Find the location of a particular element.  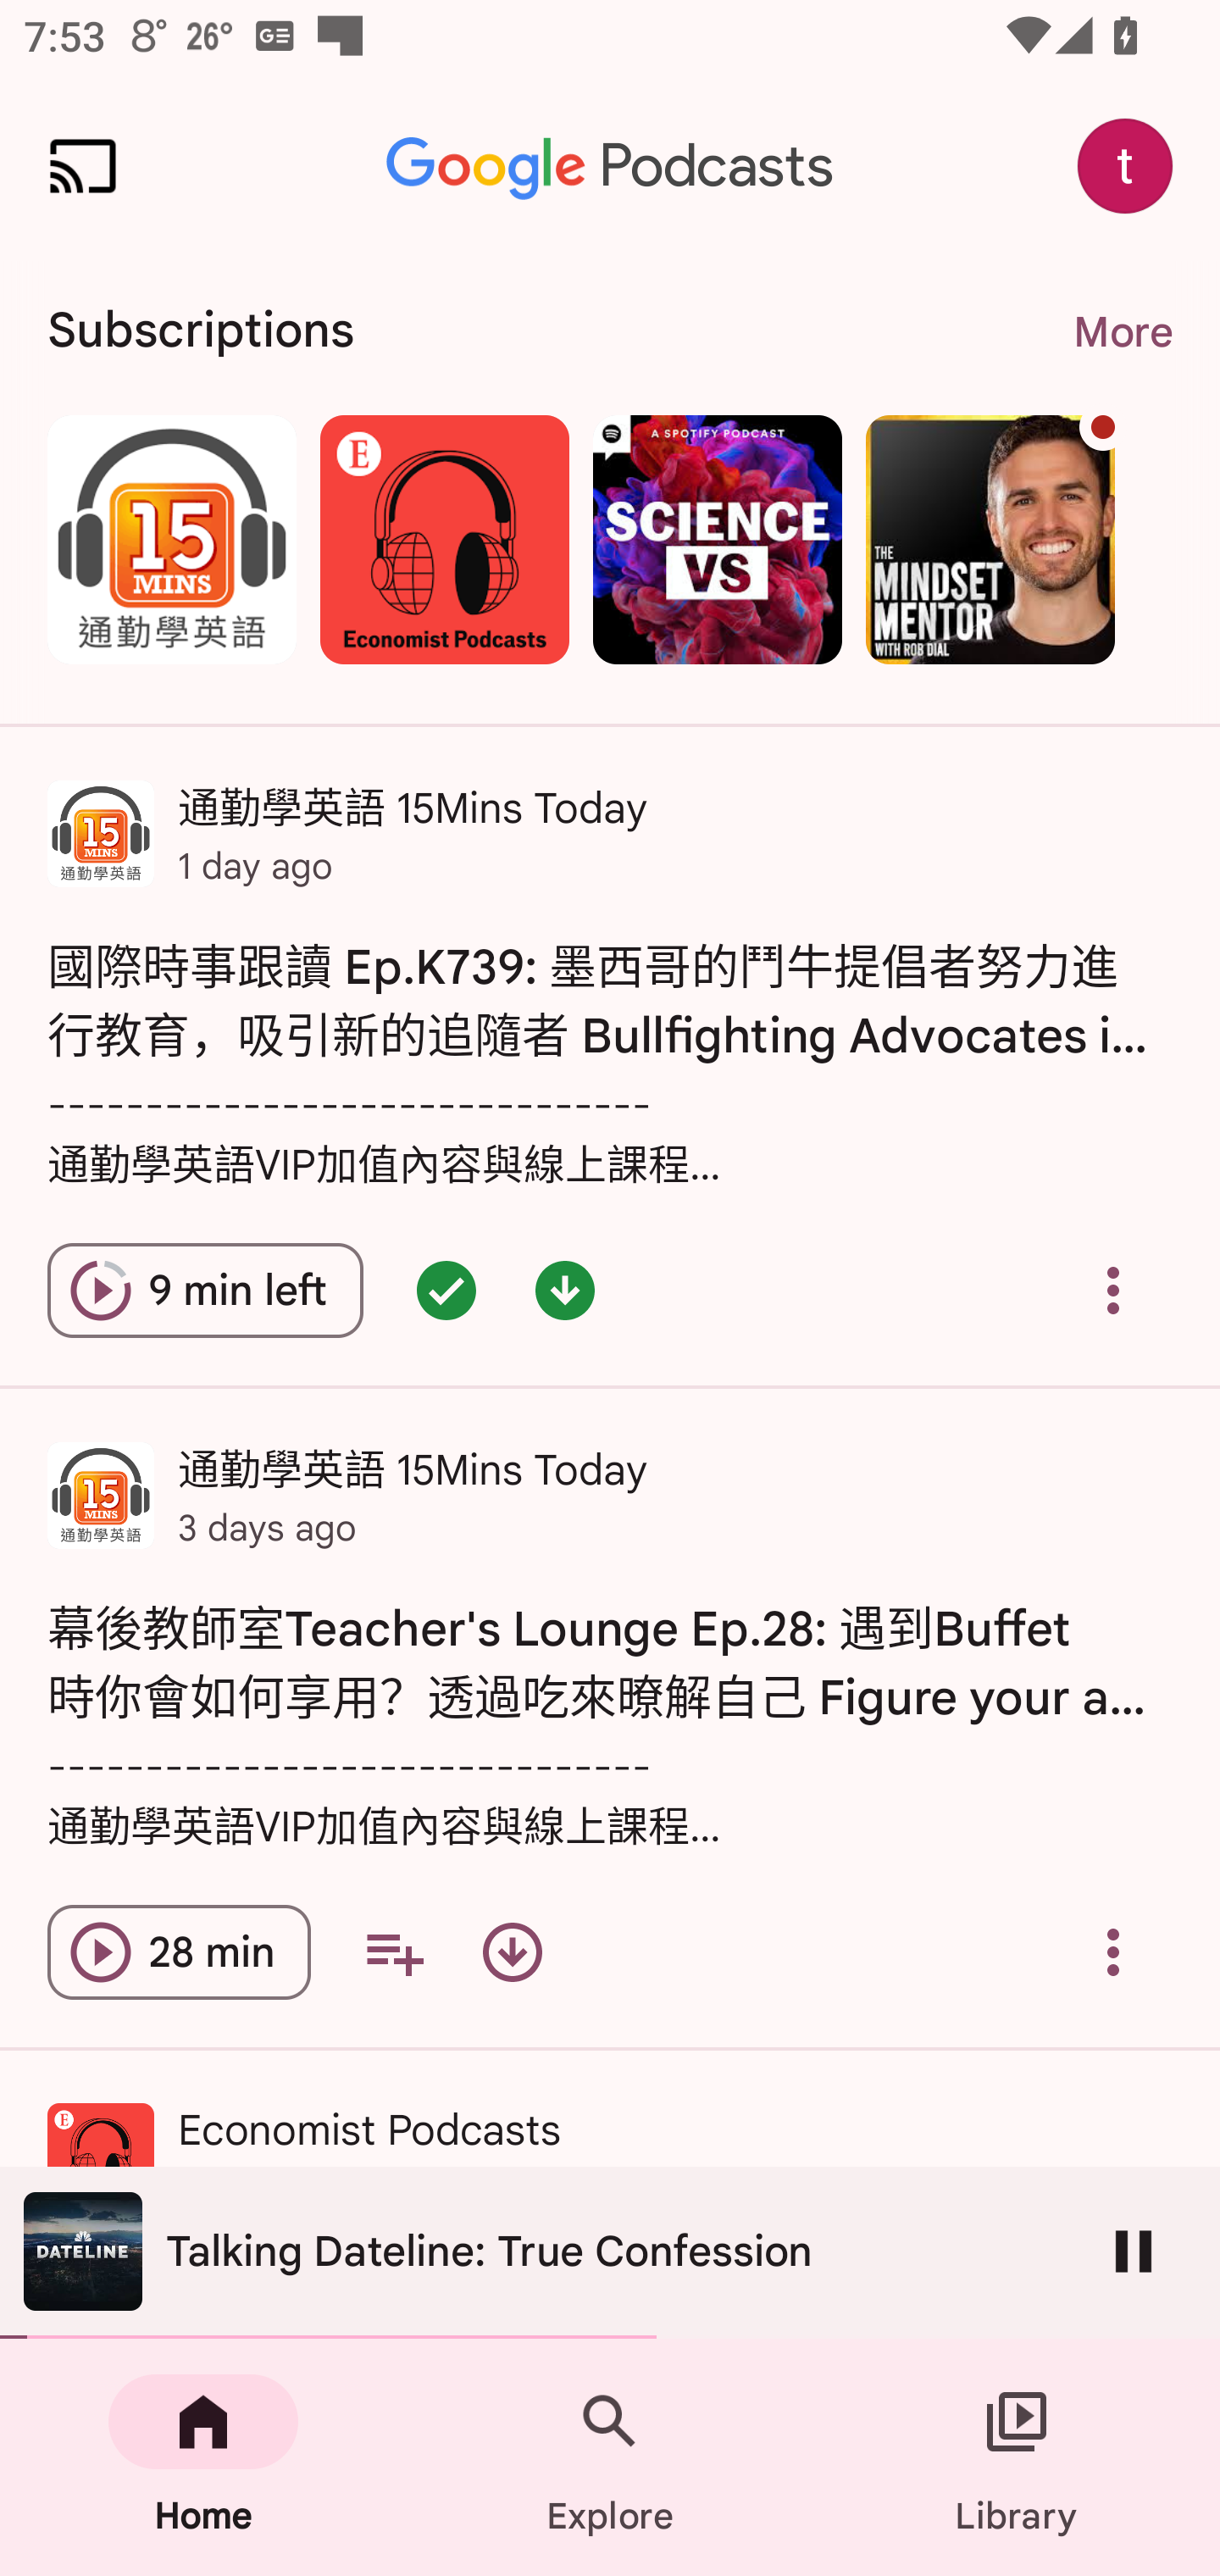

Episode queued - double tap for options is located at coordinates (446, 1290).